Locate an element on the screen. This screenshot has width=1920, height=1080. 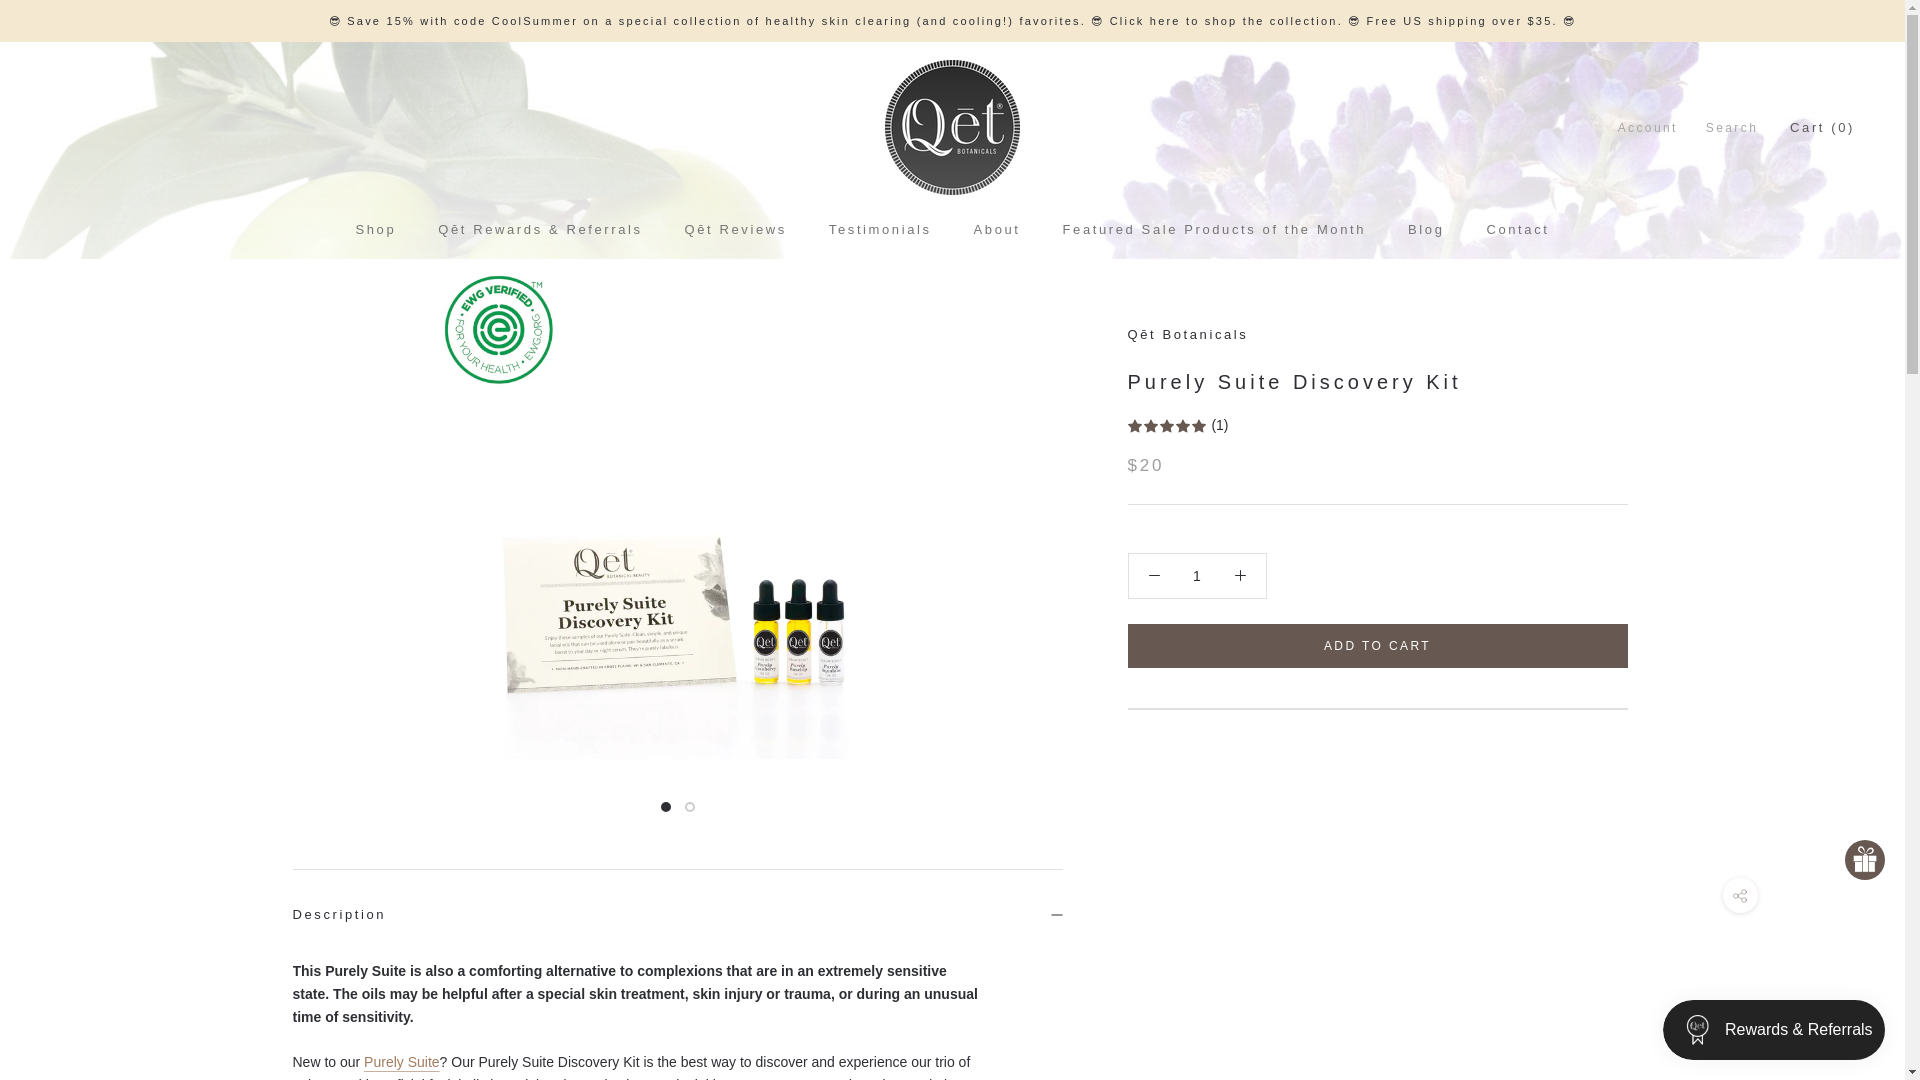
1 is located at coordinates (1425, 229).